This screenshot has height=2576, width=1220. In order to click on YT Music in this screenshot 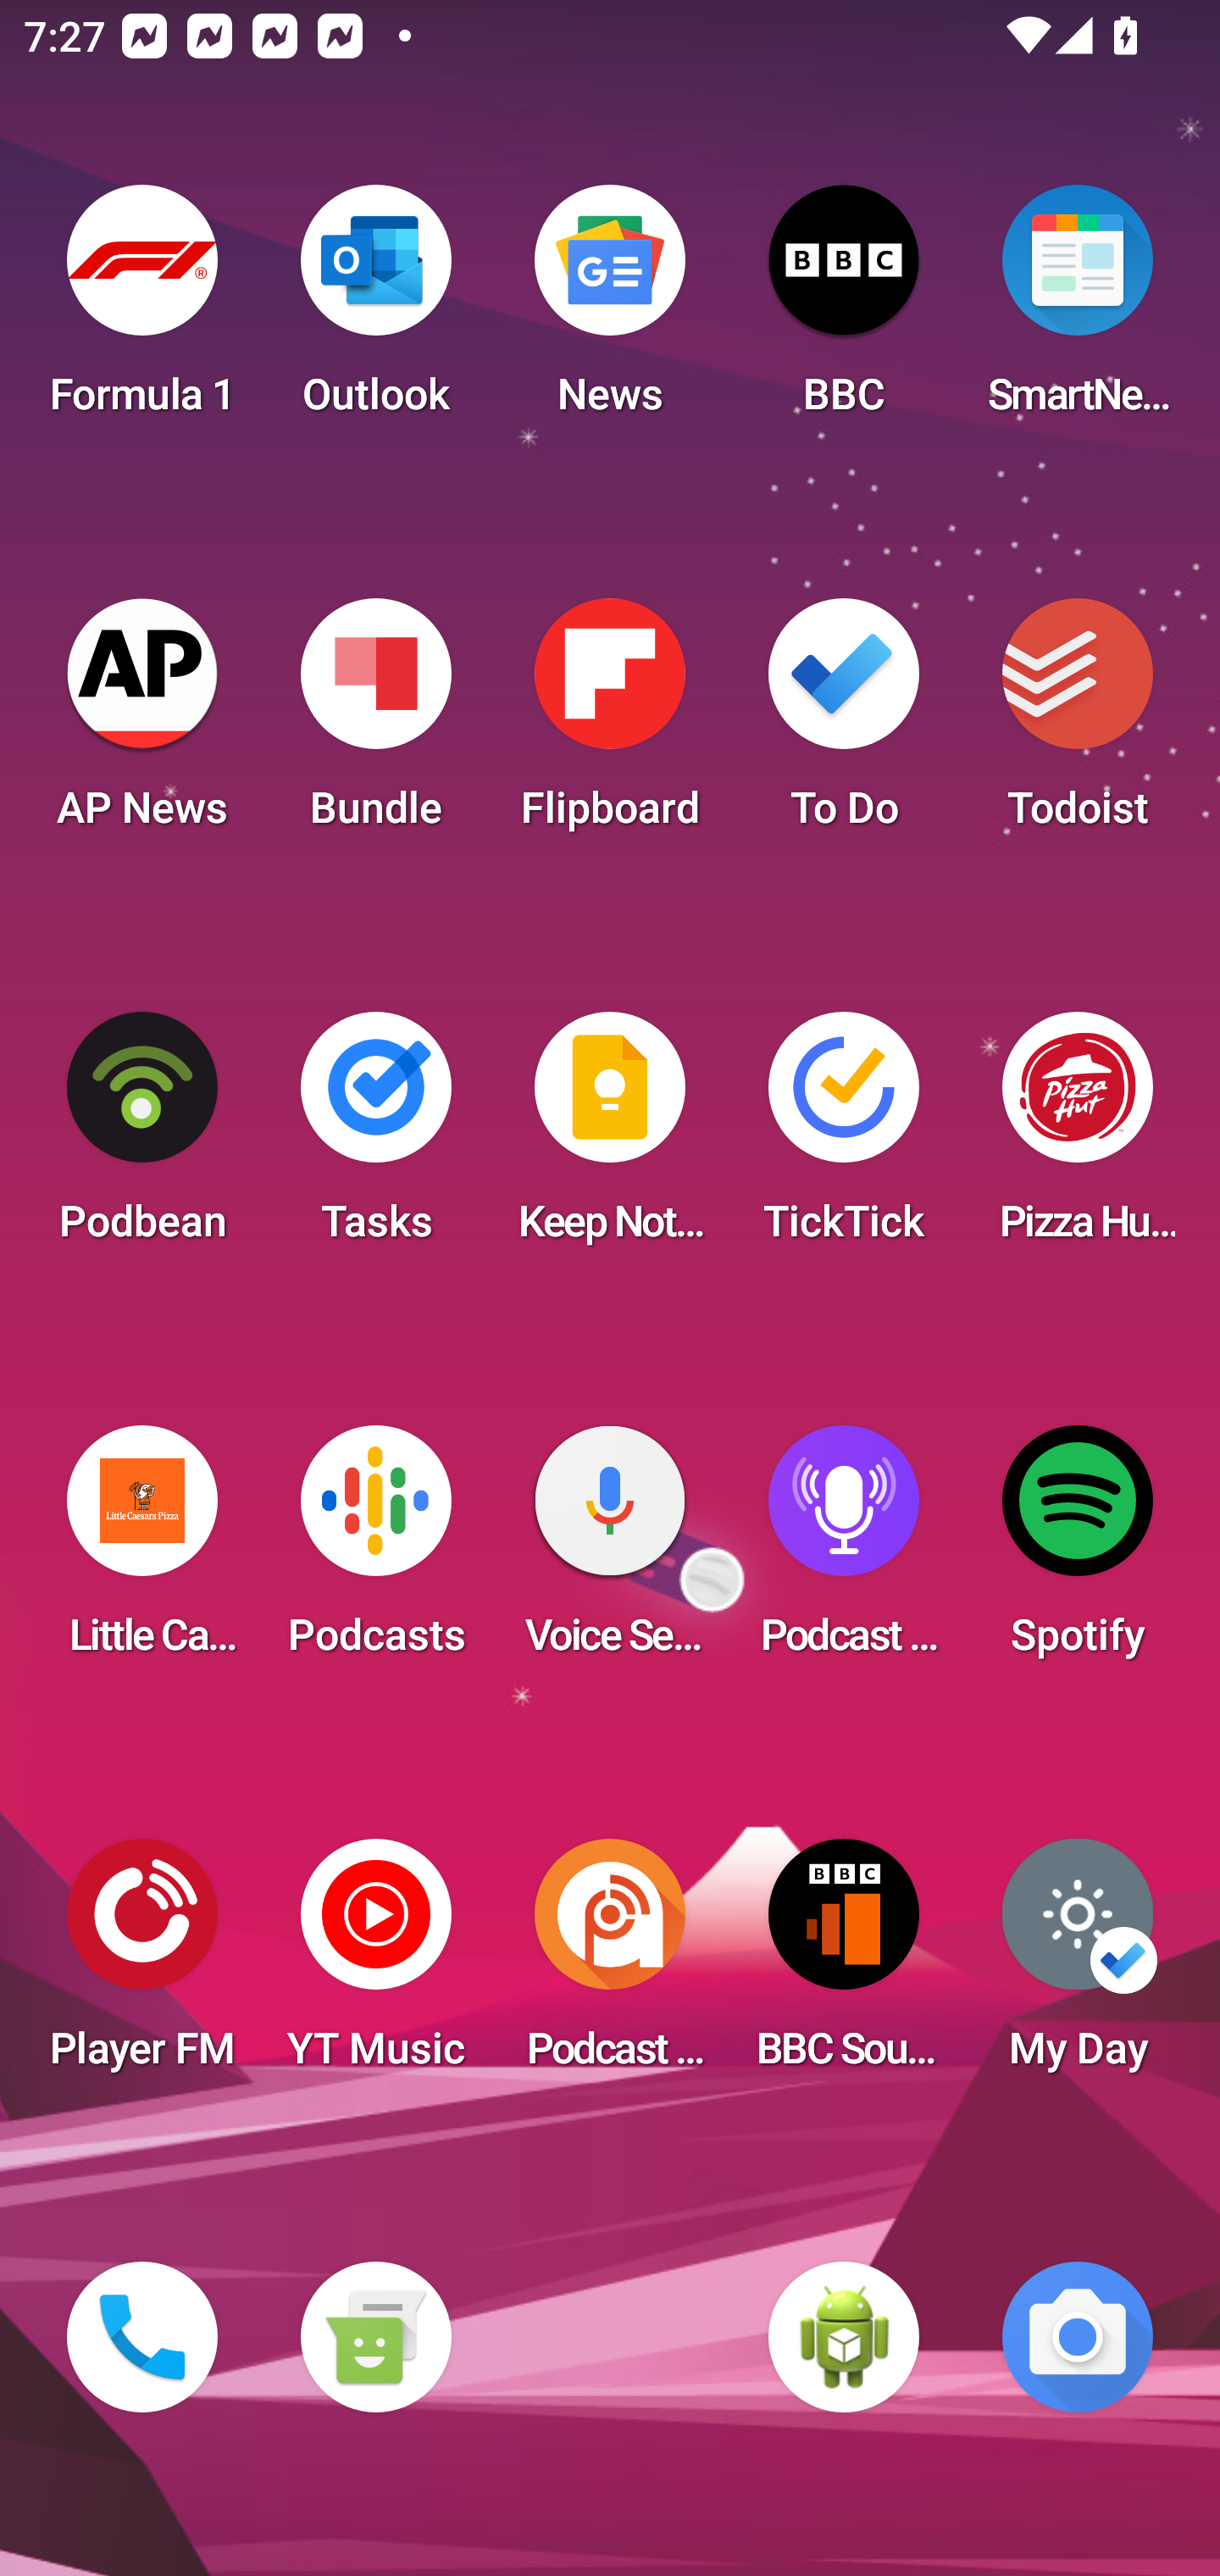, I will do `click(375, 1964)`.